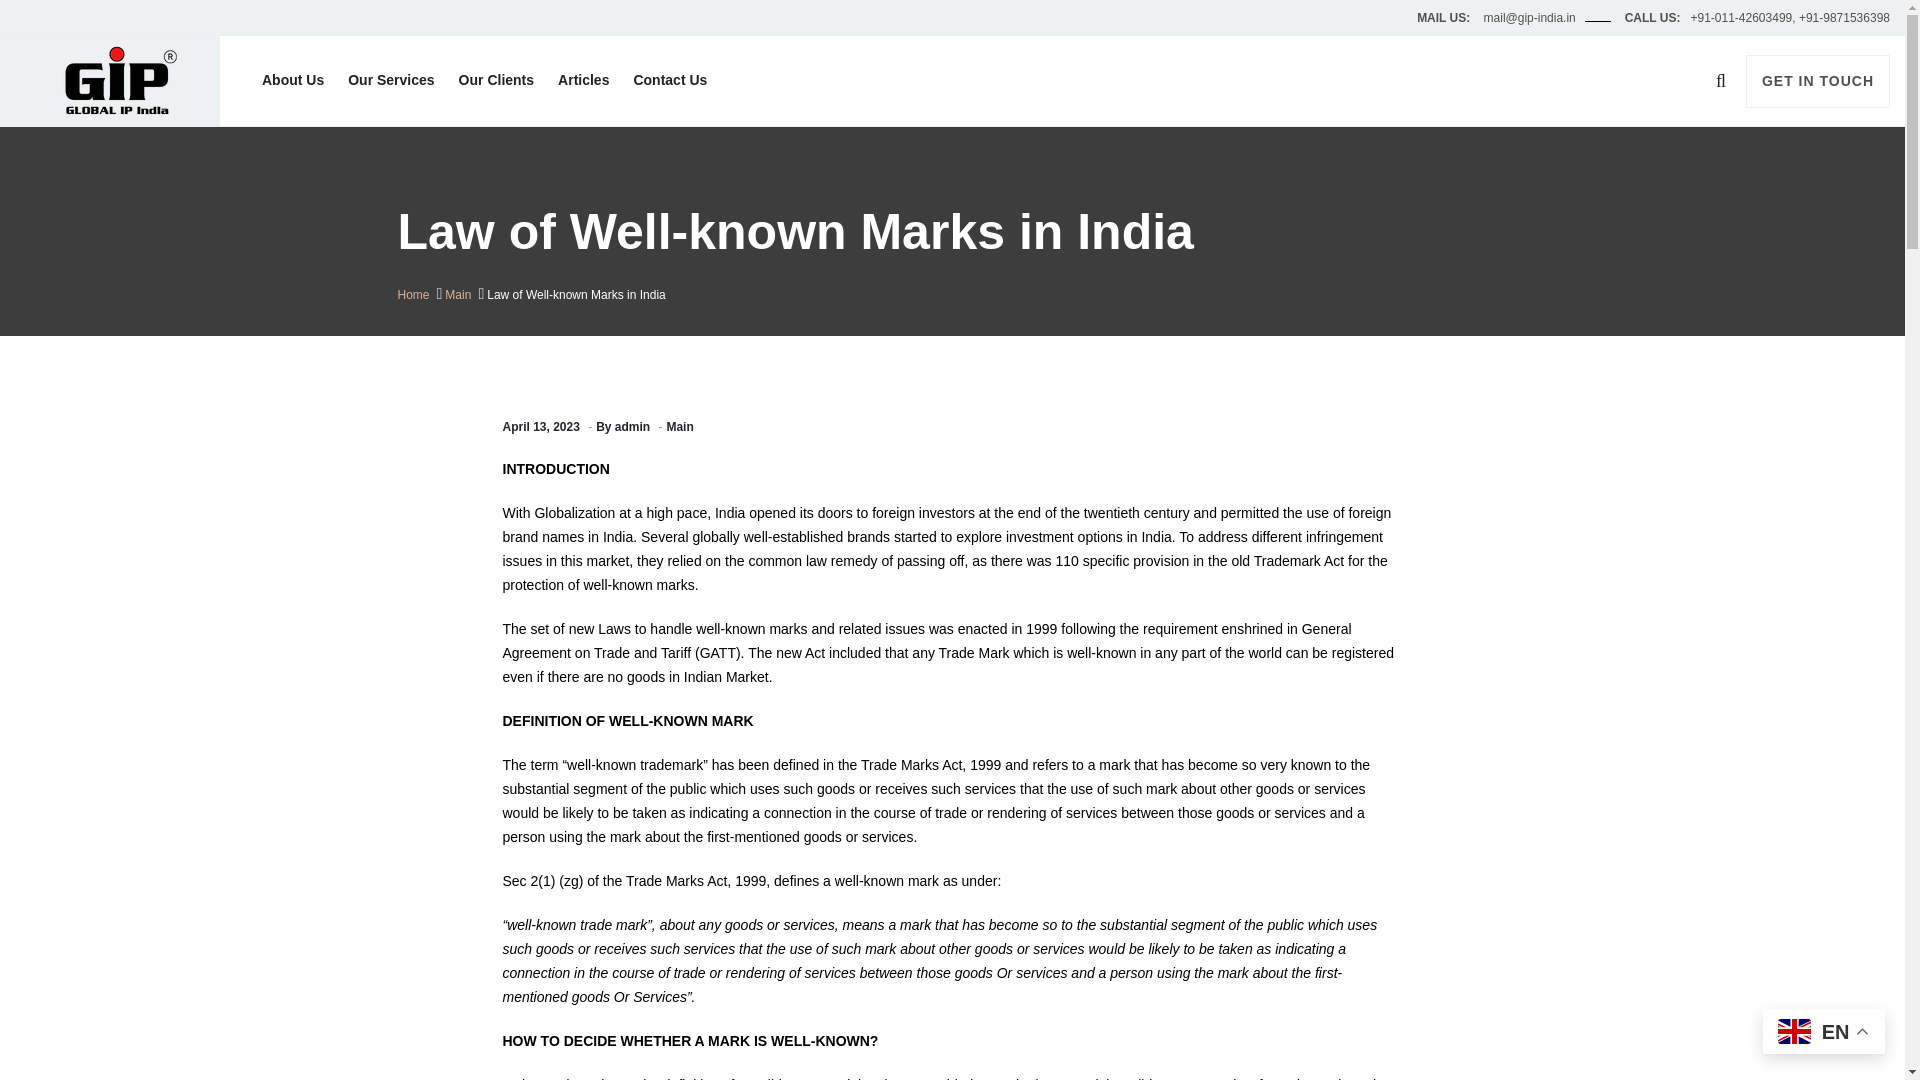 Image resolution: width=1920 pixels, height=1080 pixels. I want to click on Main, so click(680, 427).